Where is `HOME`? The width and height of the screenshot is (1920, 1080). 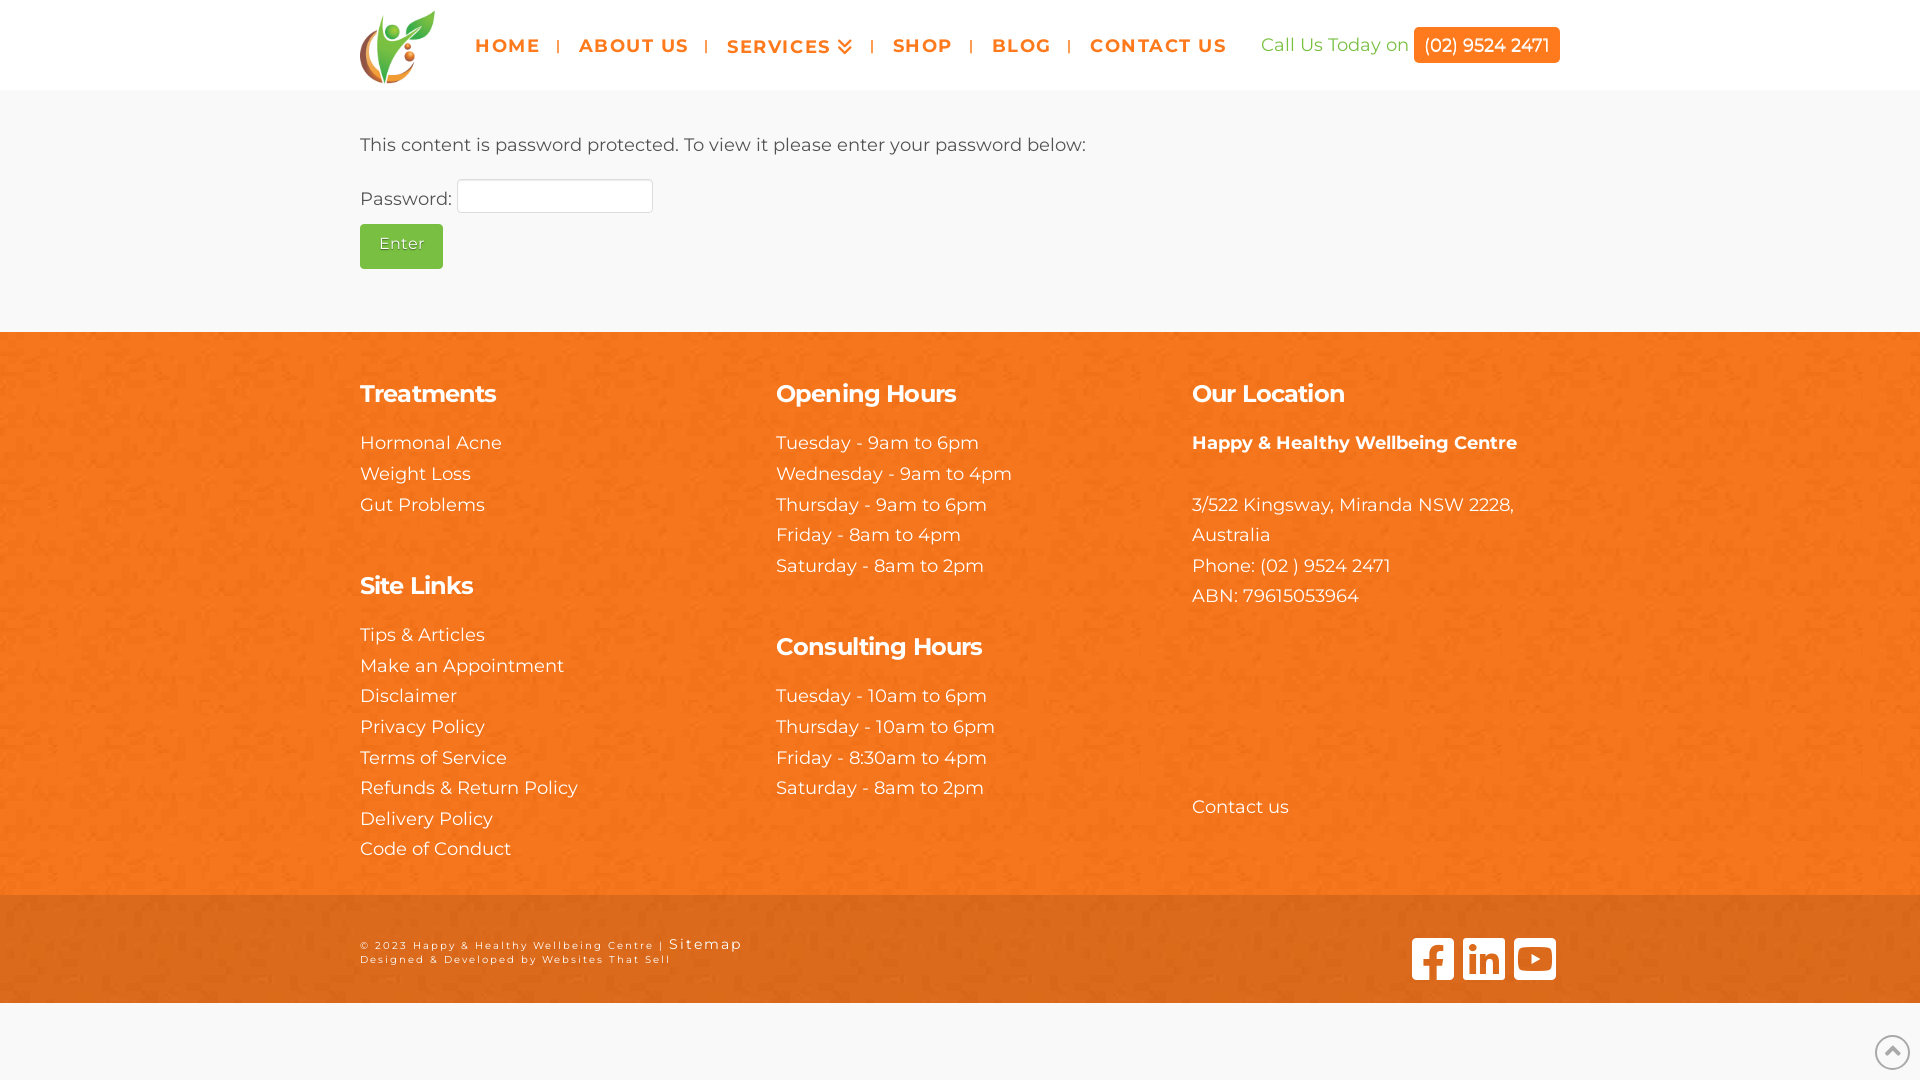 HOME is located at coordinates (507, 45).